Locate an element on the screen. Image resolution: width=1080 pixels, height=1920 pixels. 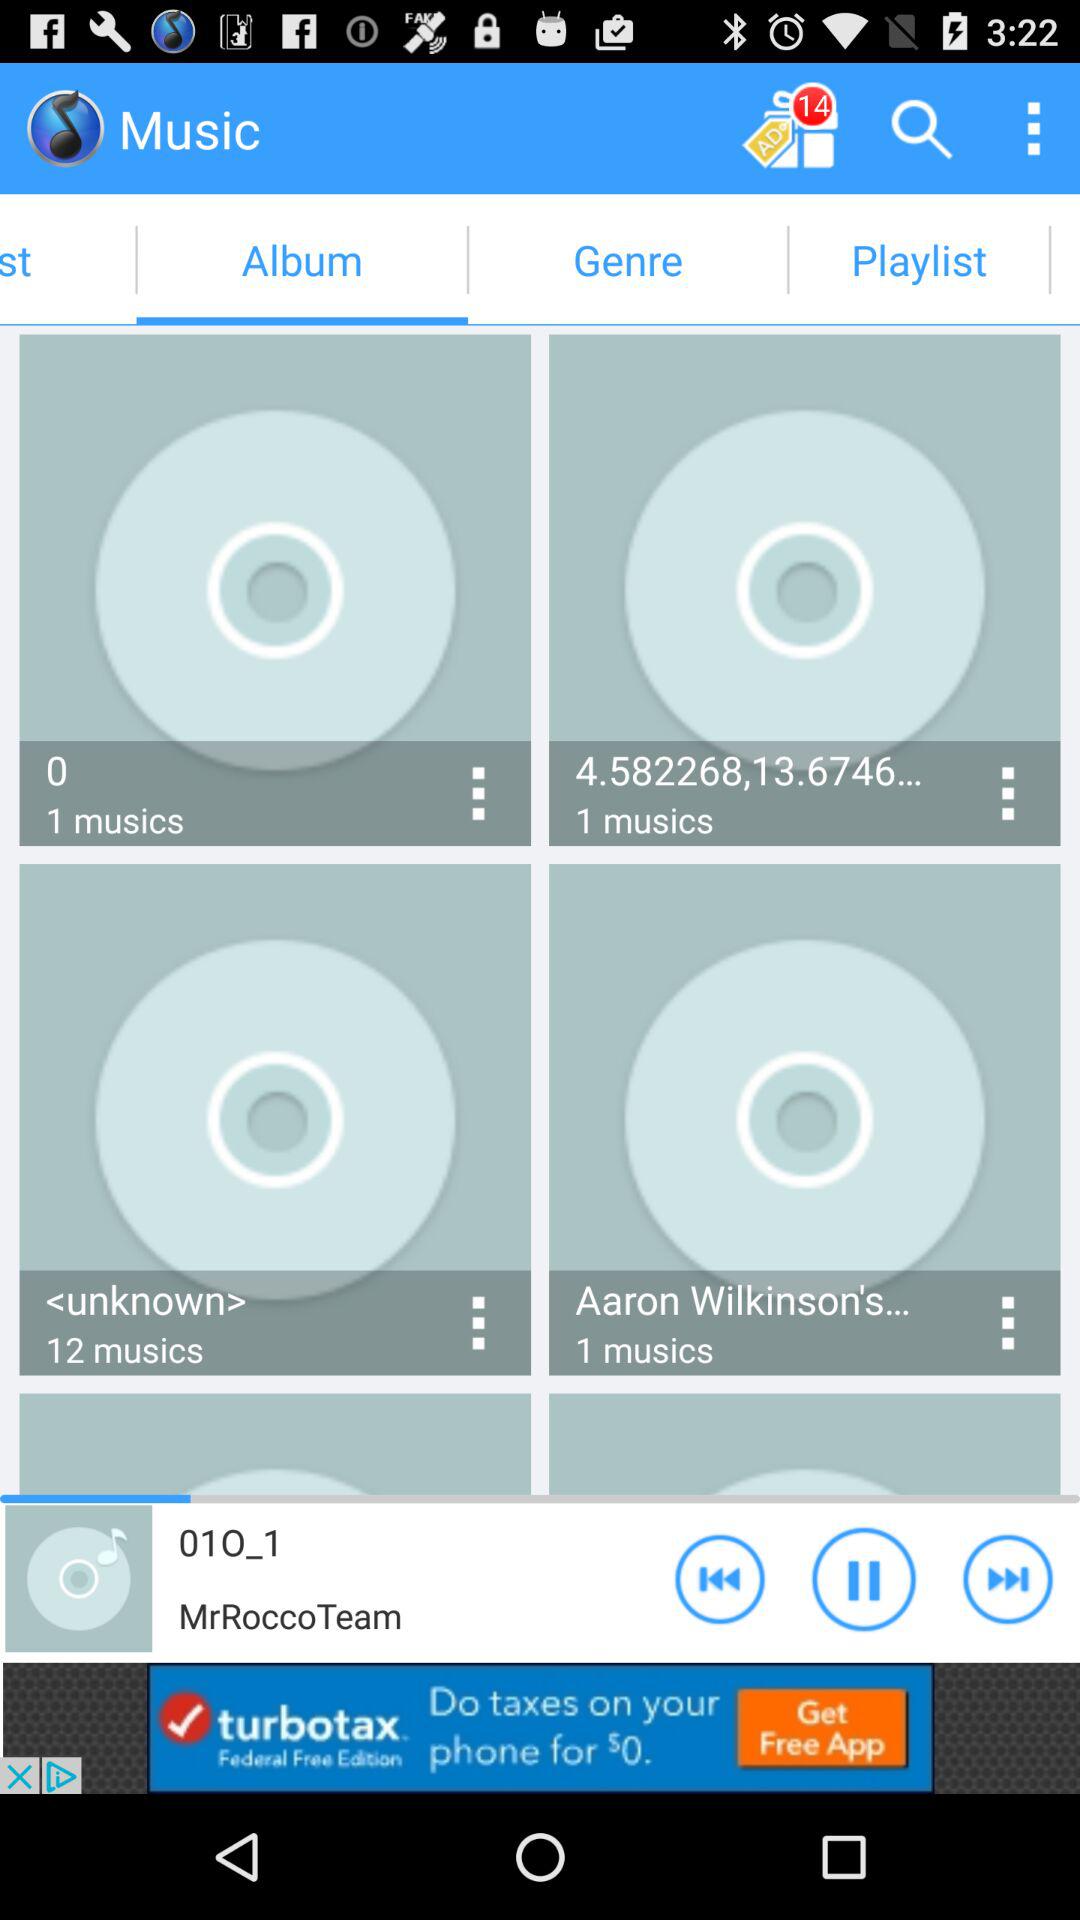
toggle menu is located at coordinates (1034, 128).